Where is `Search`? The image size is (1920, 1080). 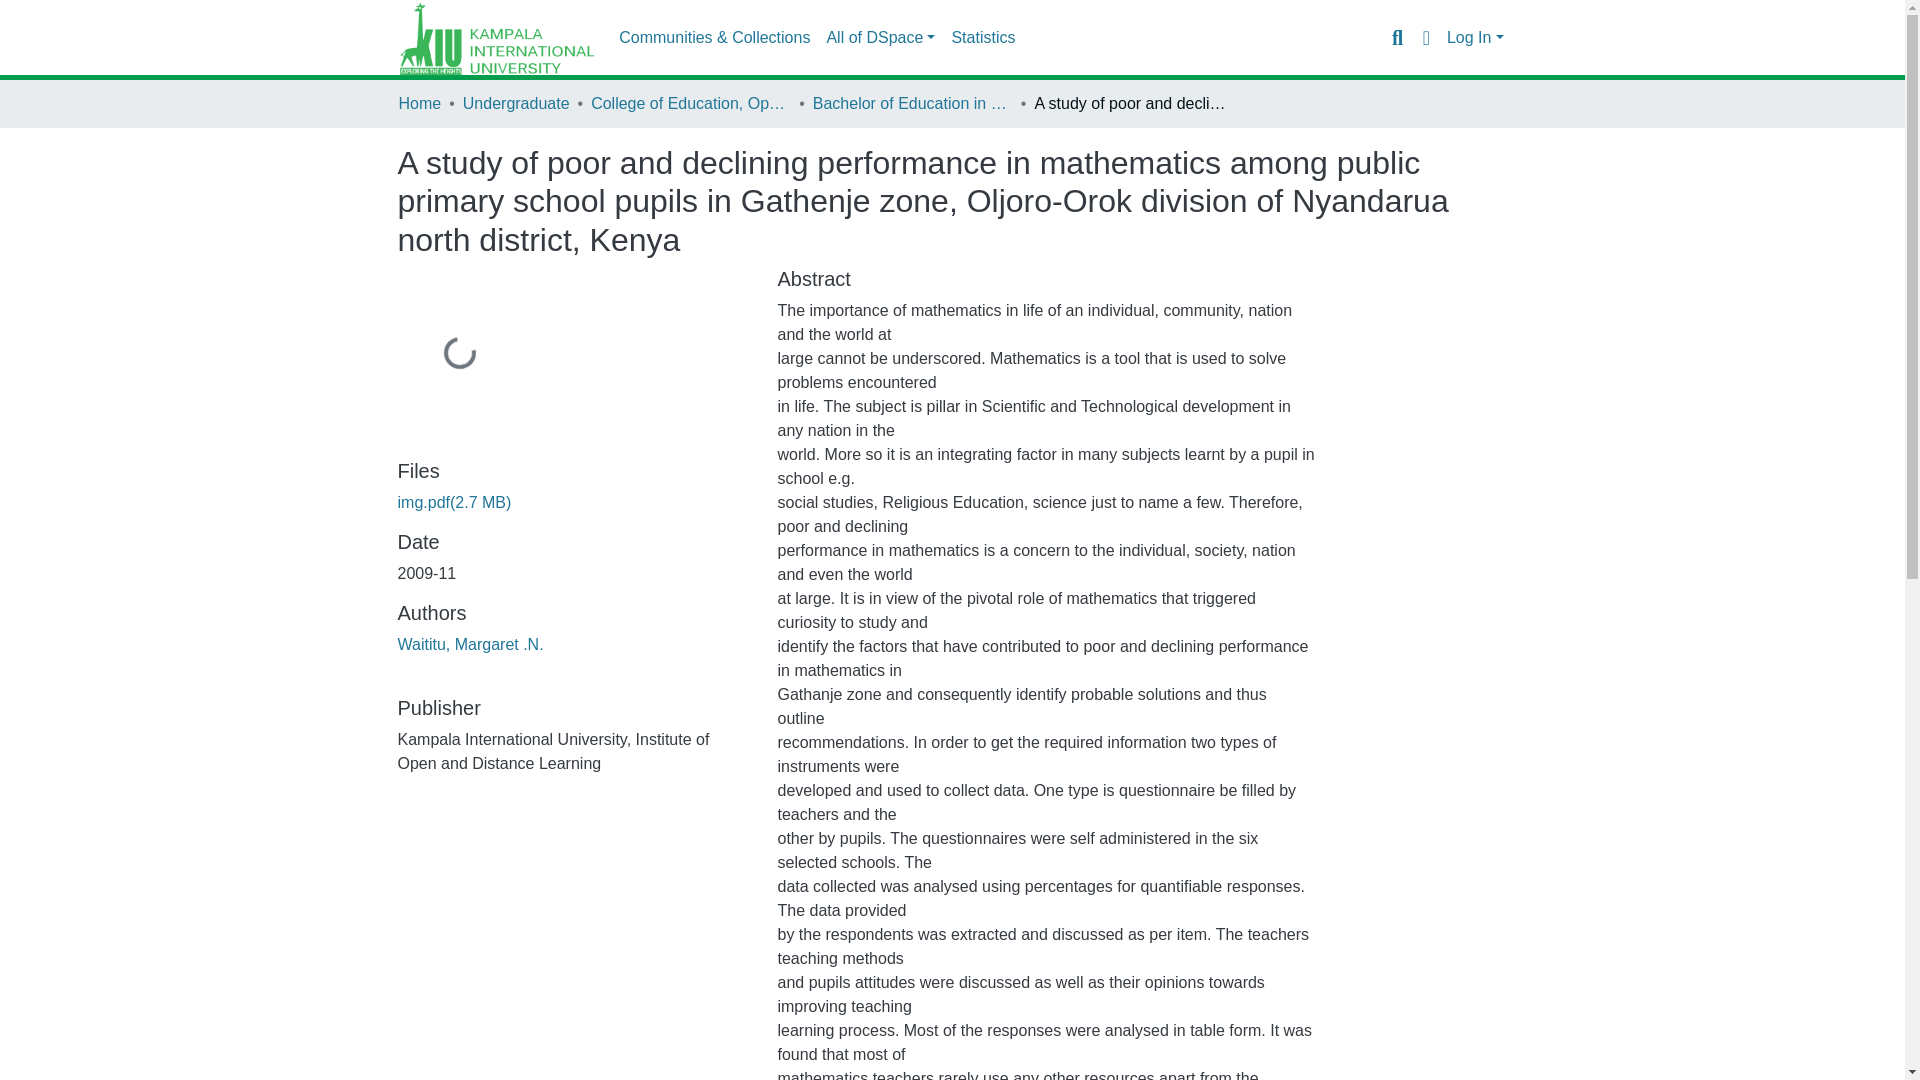
Search is located at coordinates (1396, 37).